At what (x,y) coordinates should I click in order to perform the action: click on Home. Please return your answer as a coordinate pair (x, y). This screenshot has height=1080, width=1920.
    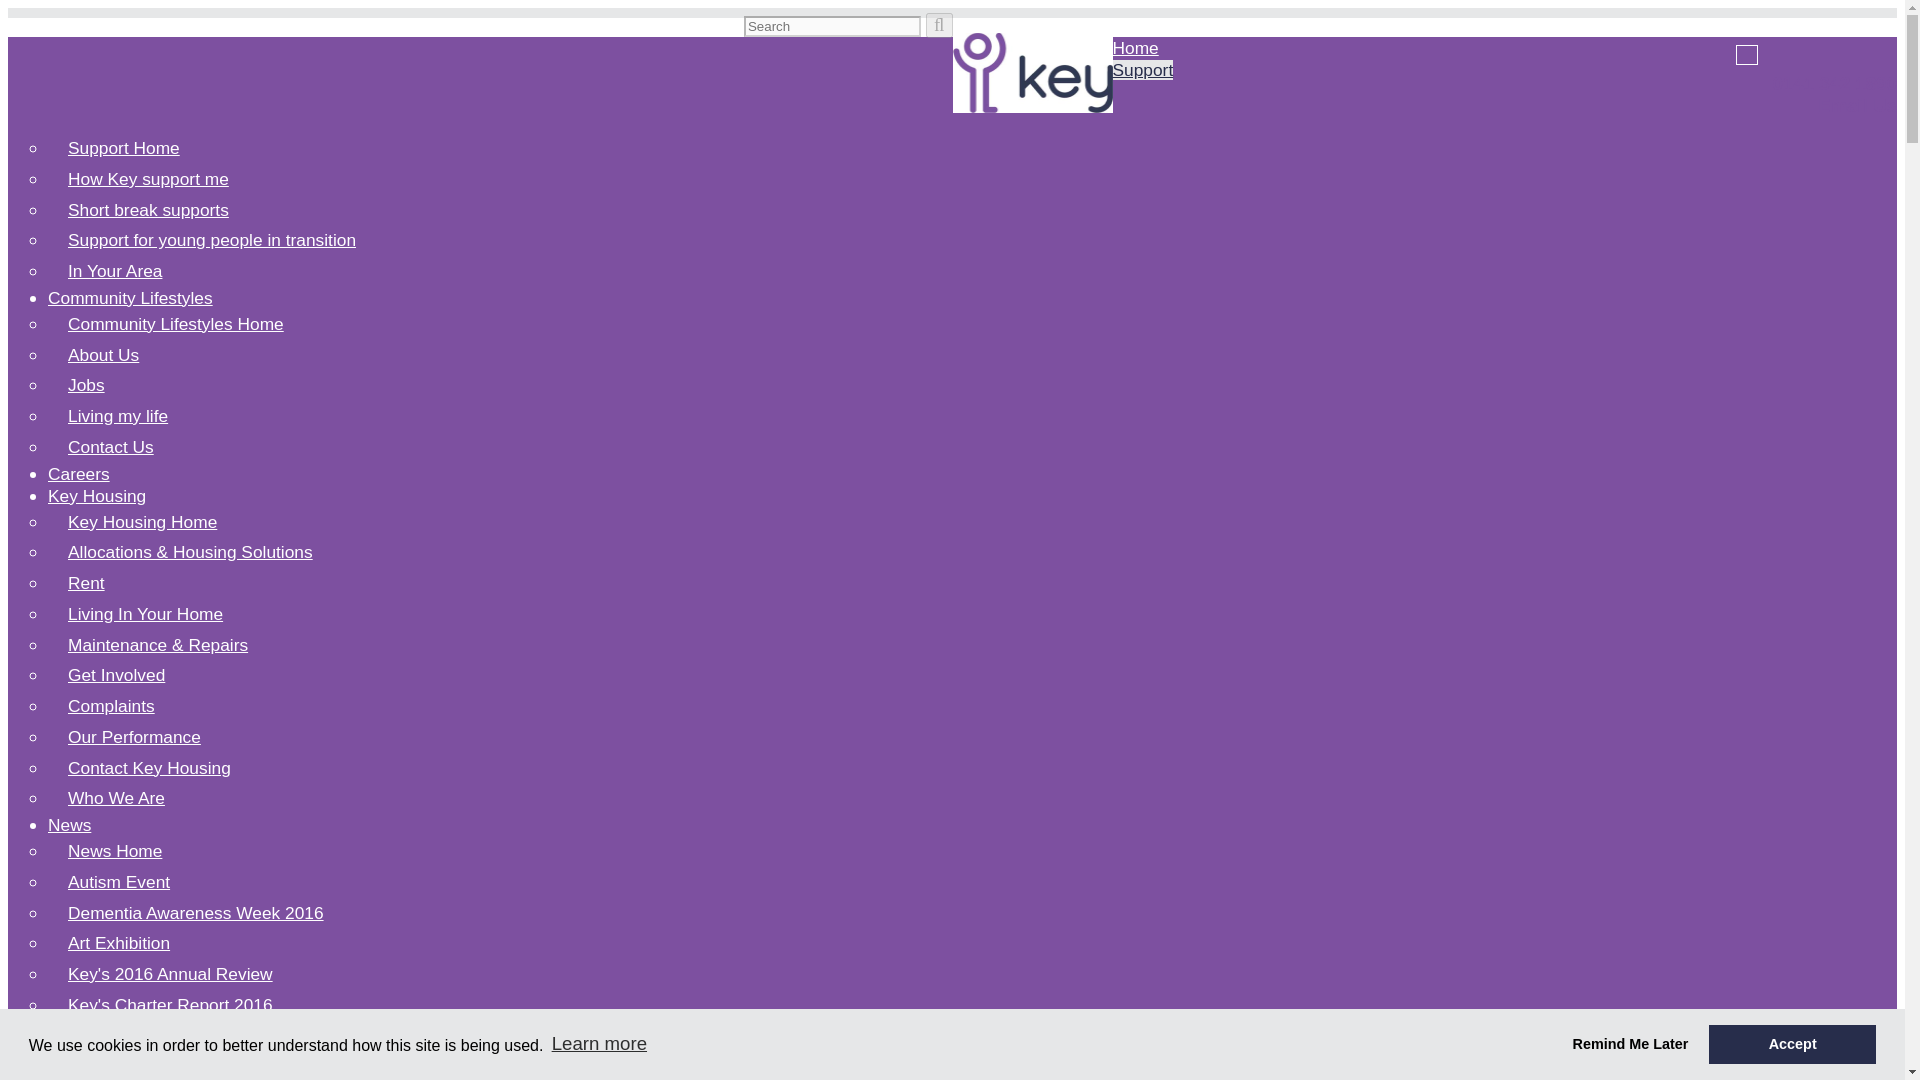
    Looking at the image, I should click on (1134, 48).